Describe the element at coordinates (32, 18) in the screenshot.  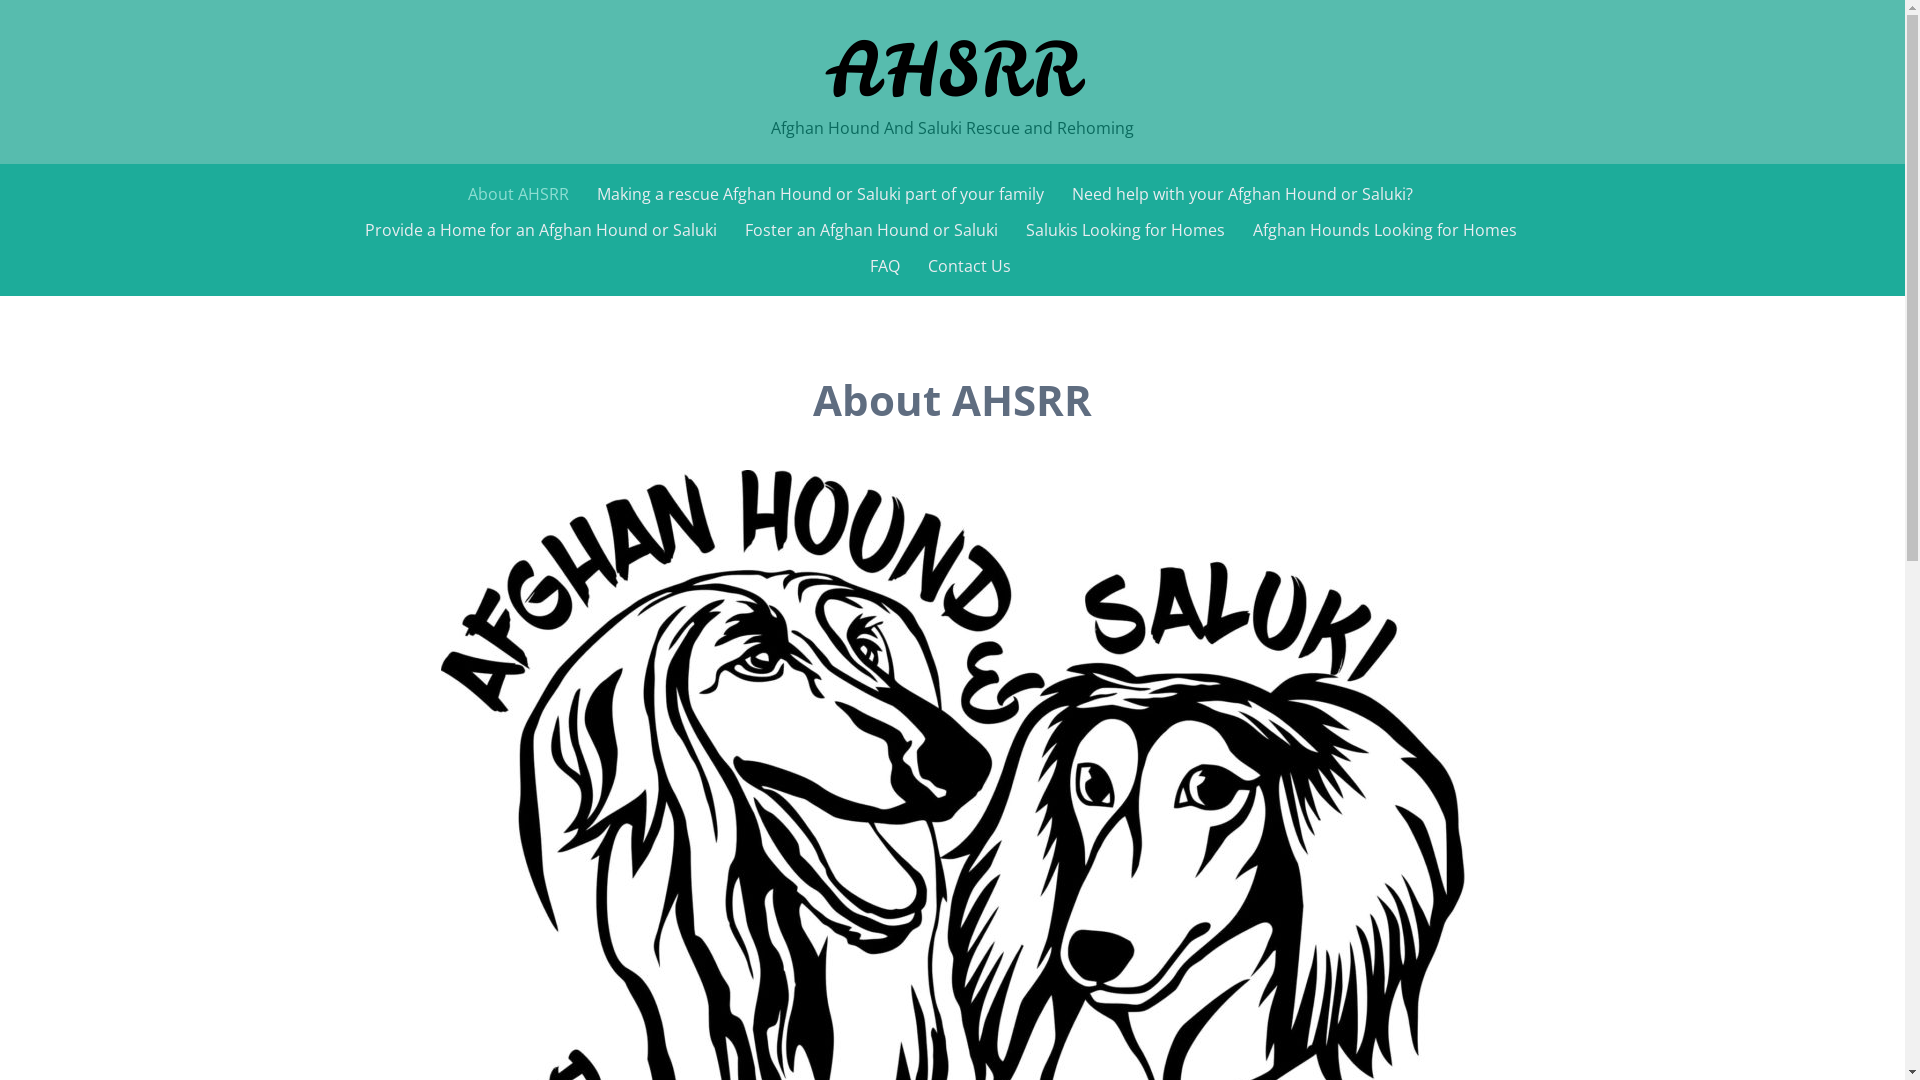
I see `Search` at that location.